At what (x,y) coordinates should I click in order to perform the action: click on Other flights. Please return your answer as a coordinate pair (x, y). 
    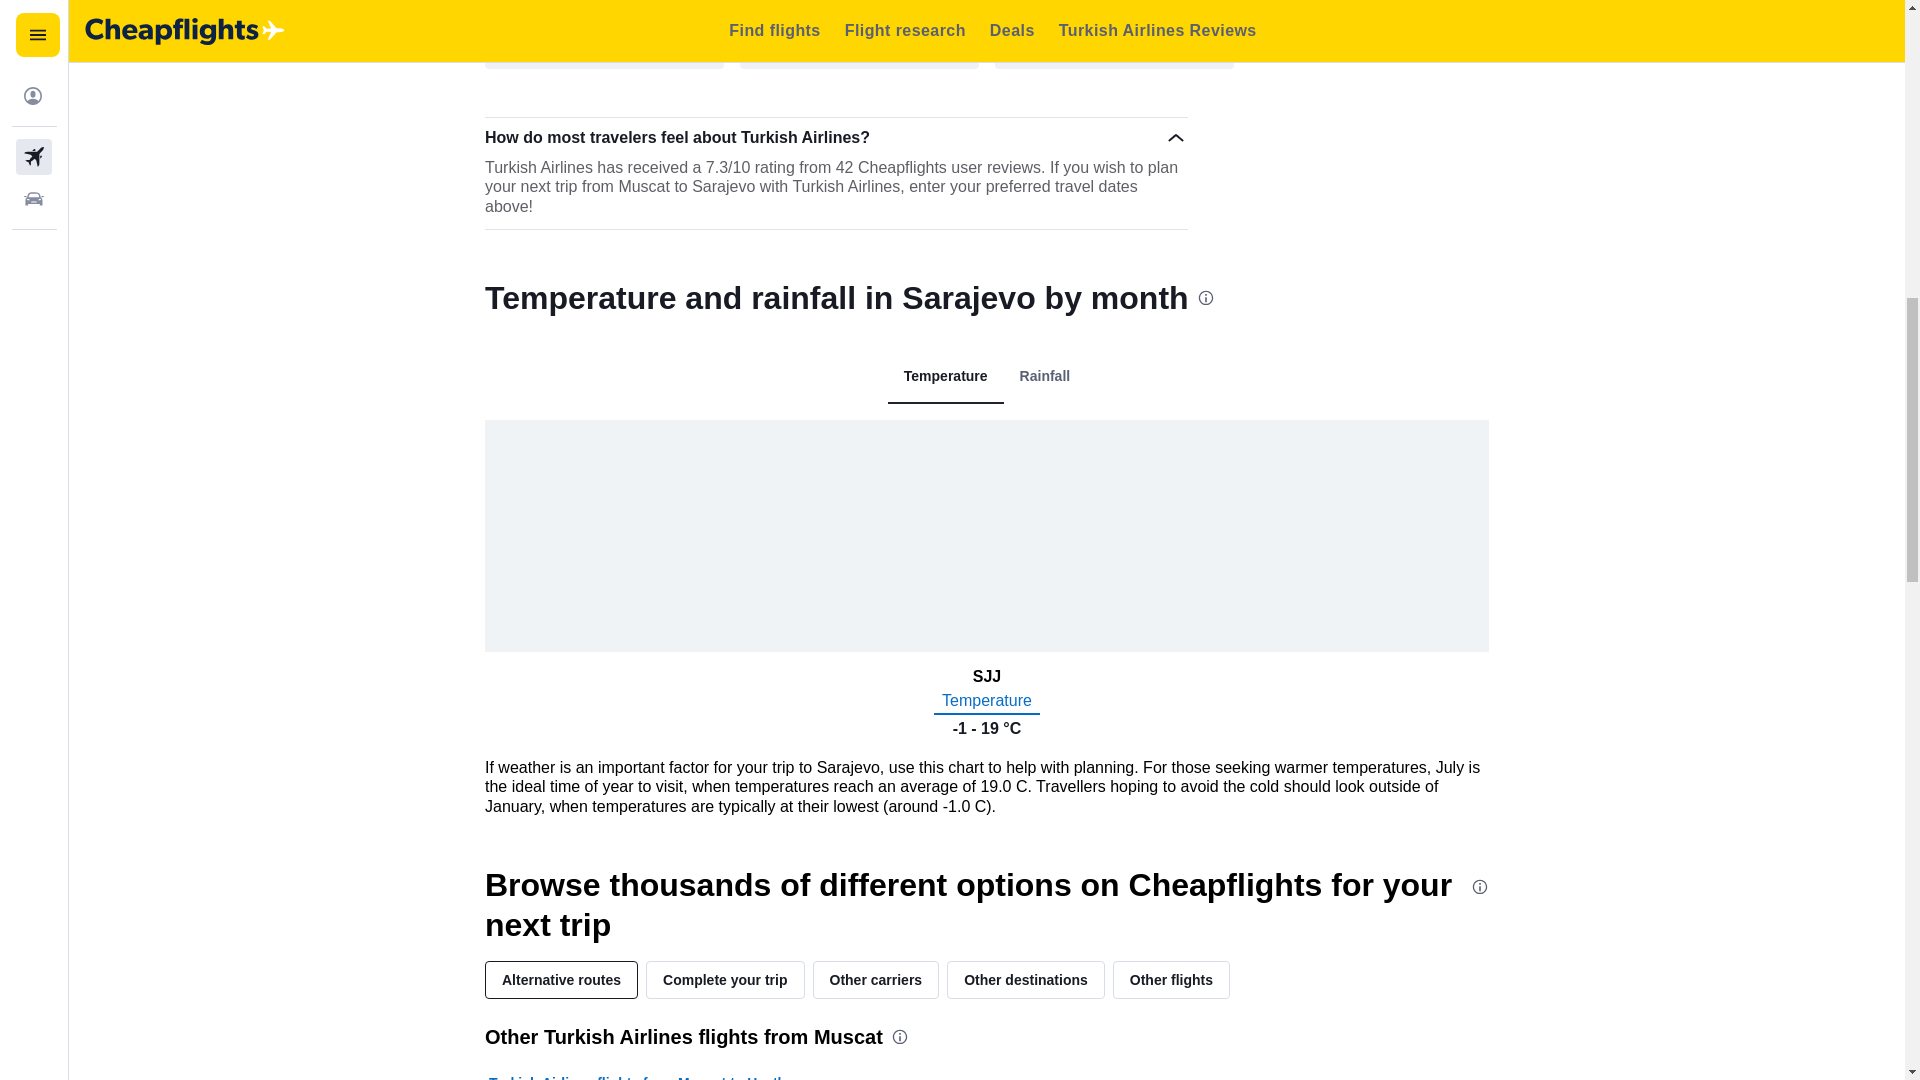
    Looking at the image, I should click on (1172, 980).